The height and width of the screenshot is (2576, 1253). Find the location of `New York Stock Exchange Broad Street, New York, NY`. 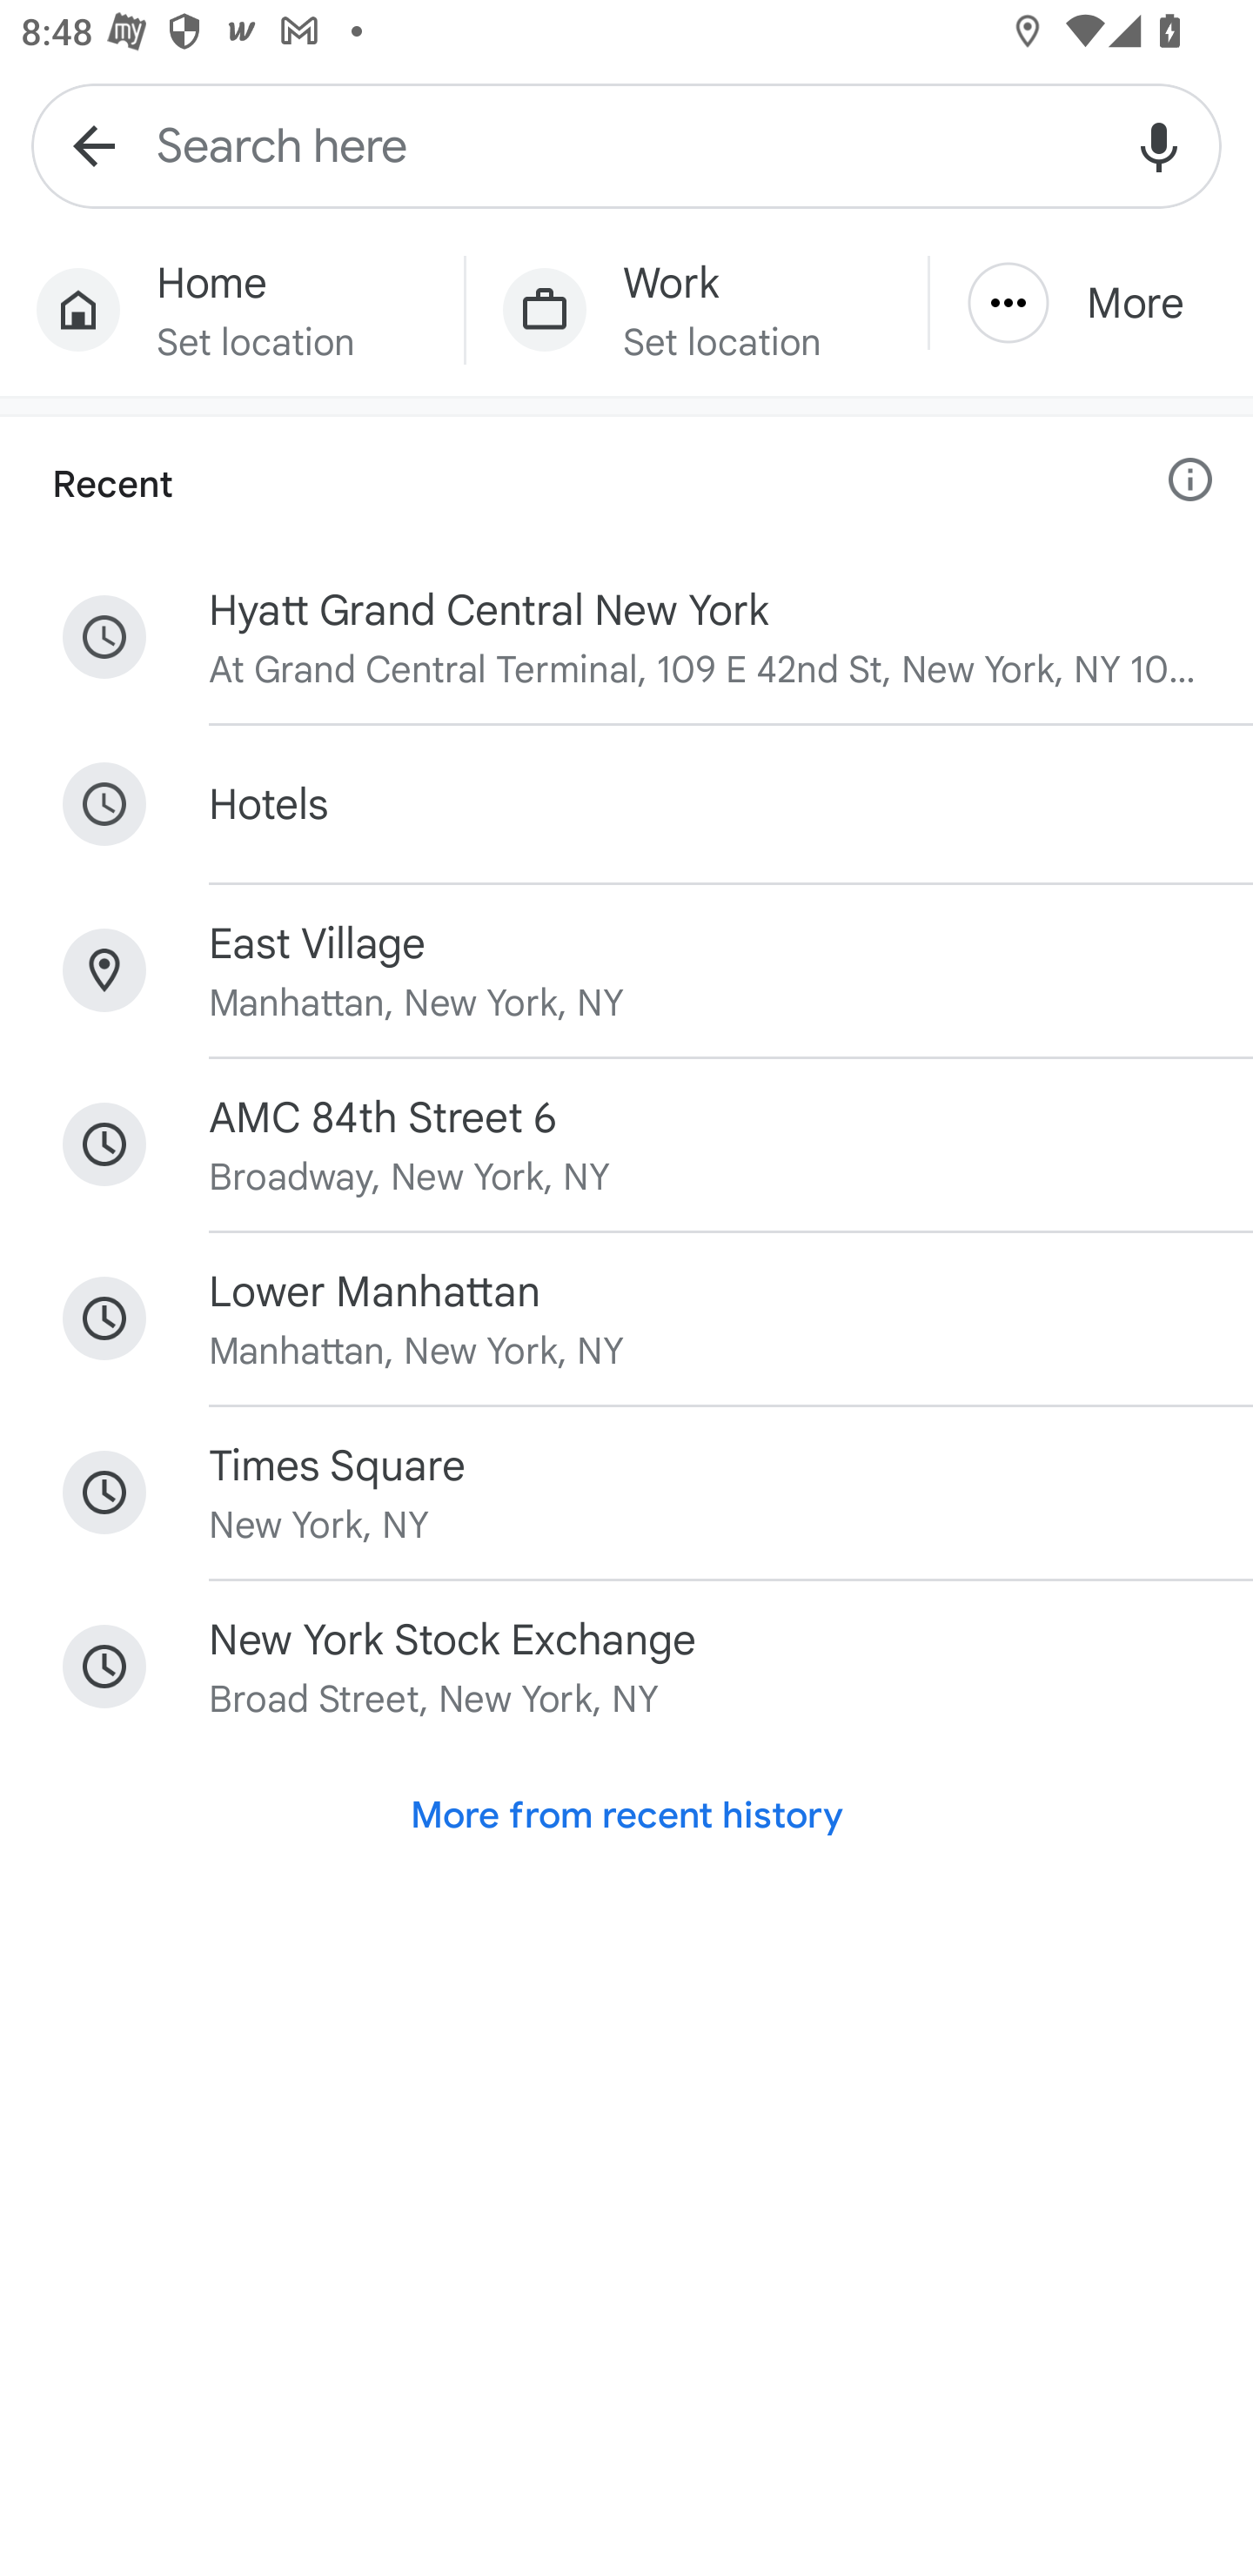

New York Stock Exchange Broad Street, New York, NY is located at coordinates (626, 1666).